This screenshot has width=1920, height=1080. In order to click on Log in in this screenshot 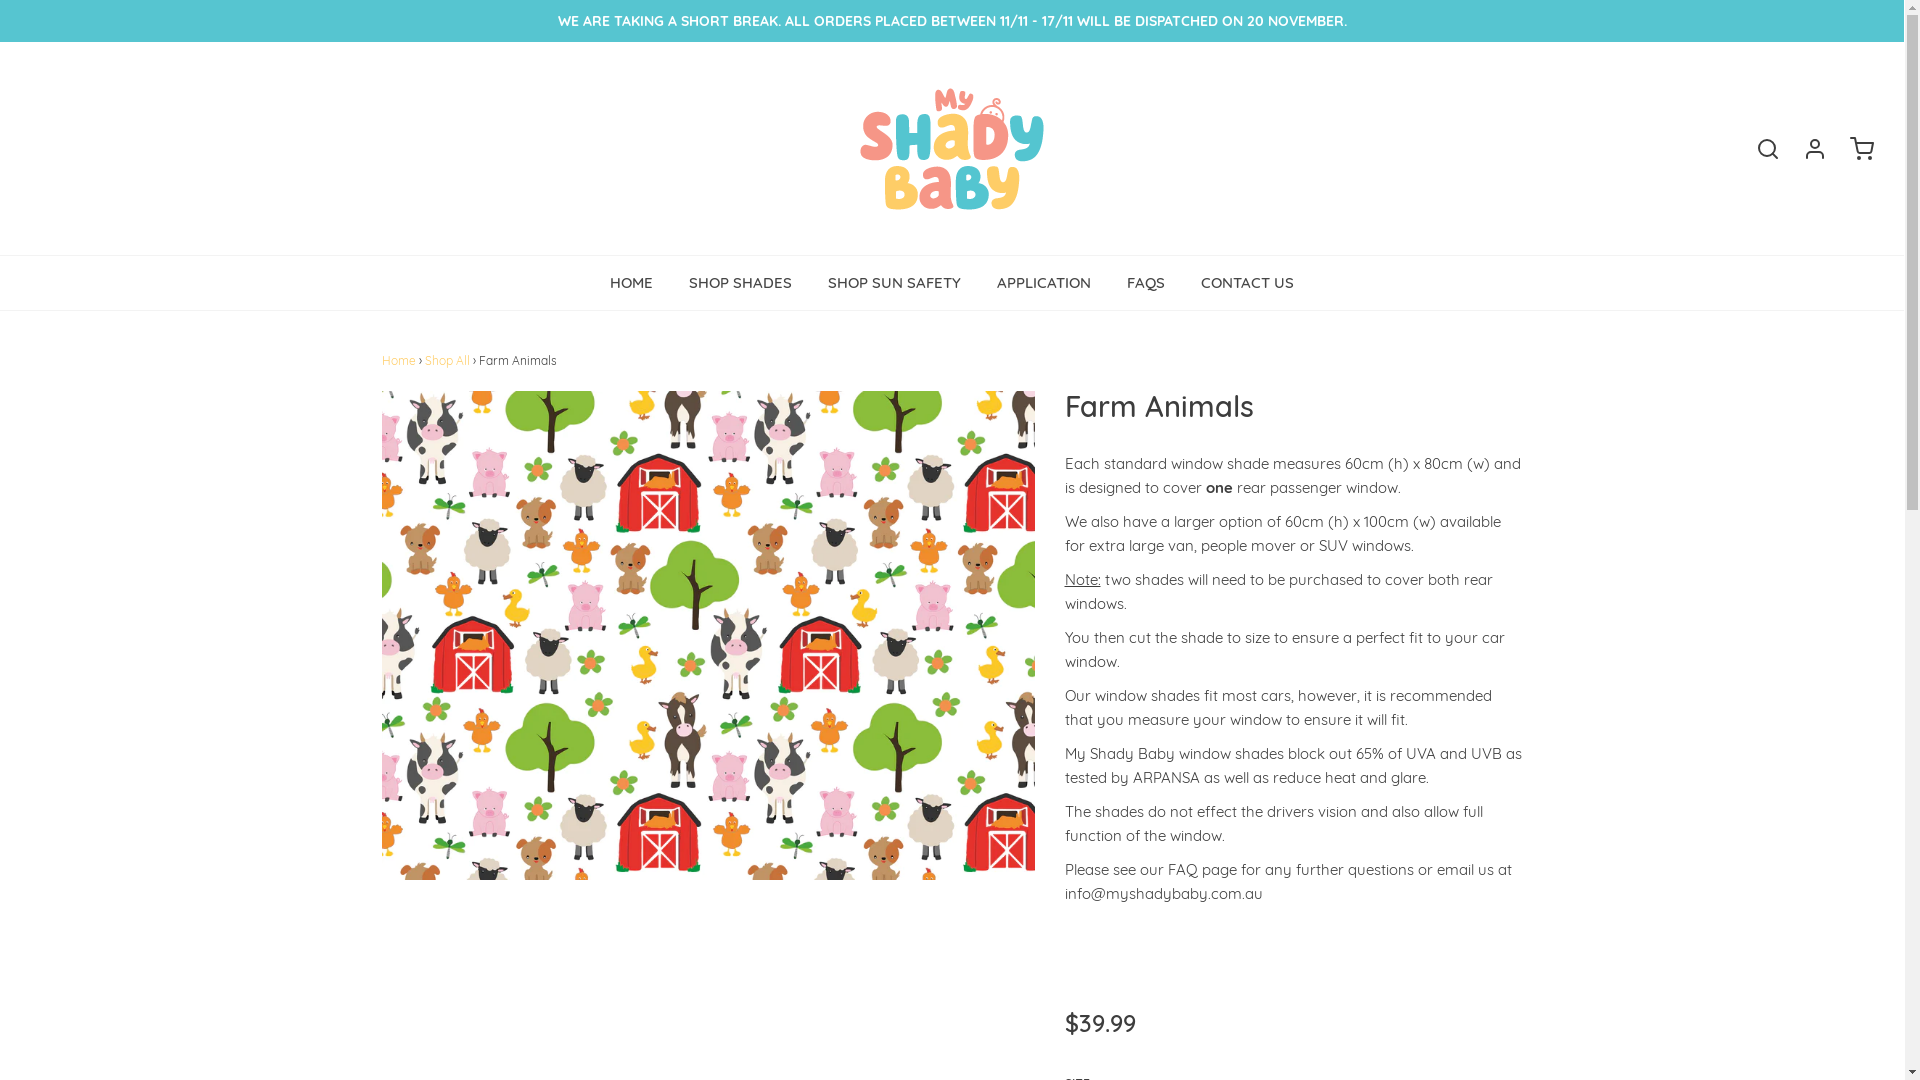, I will do `click(1805, 149)`.